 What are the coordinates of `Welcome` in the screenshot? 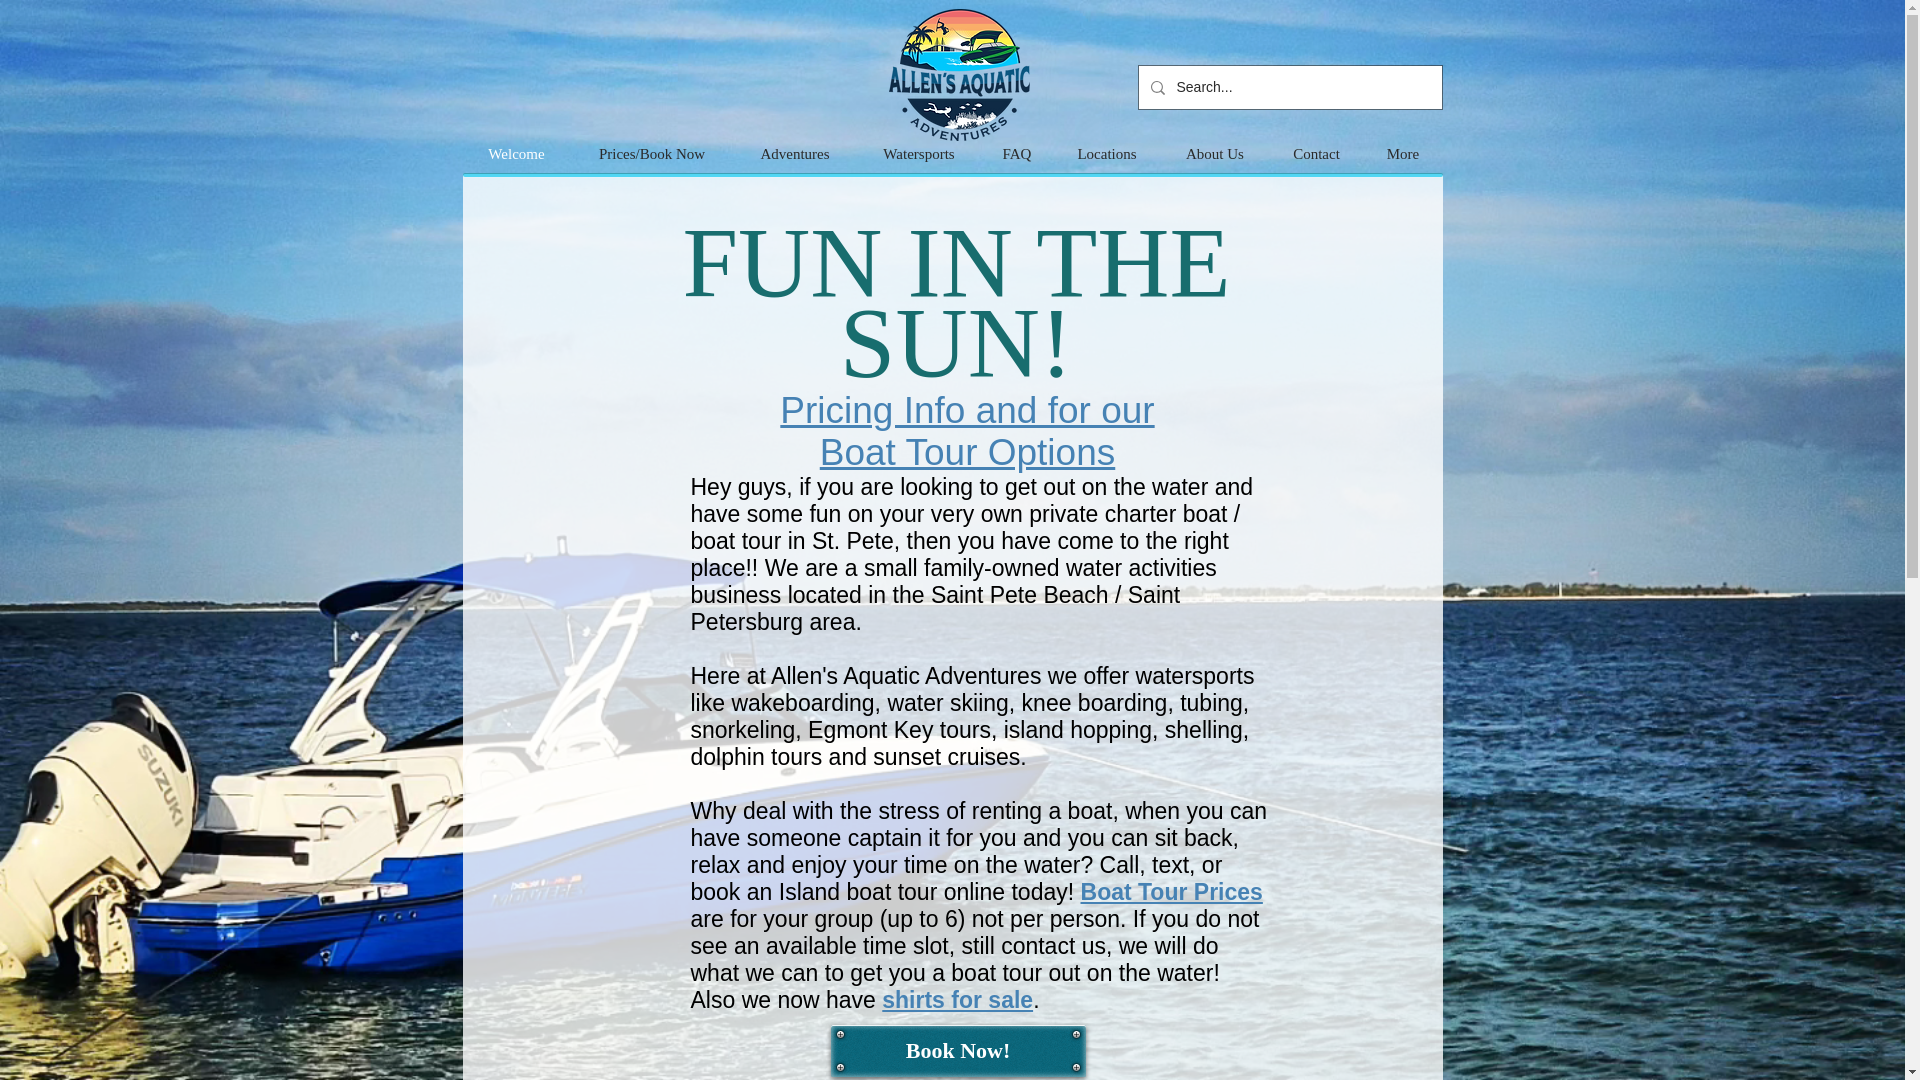 It's located at (516, 154).